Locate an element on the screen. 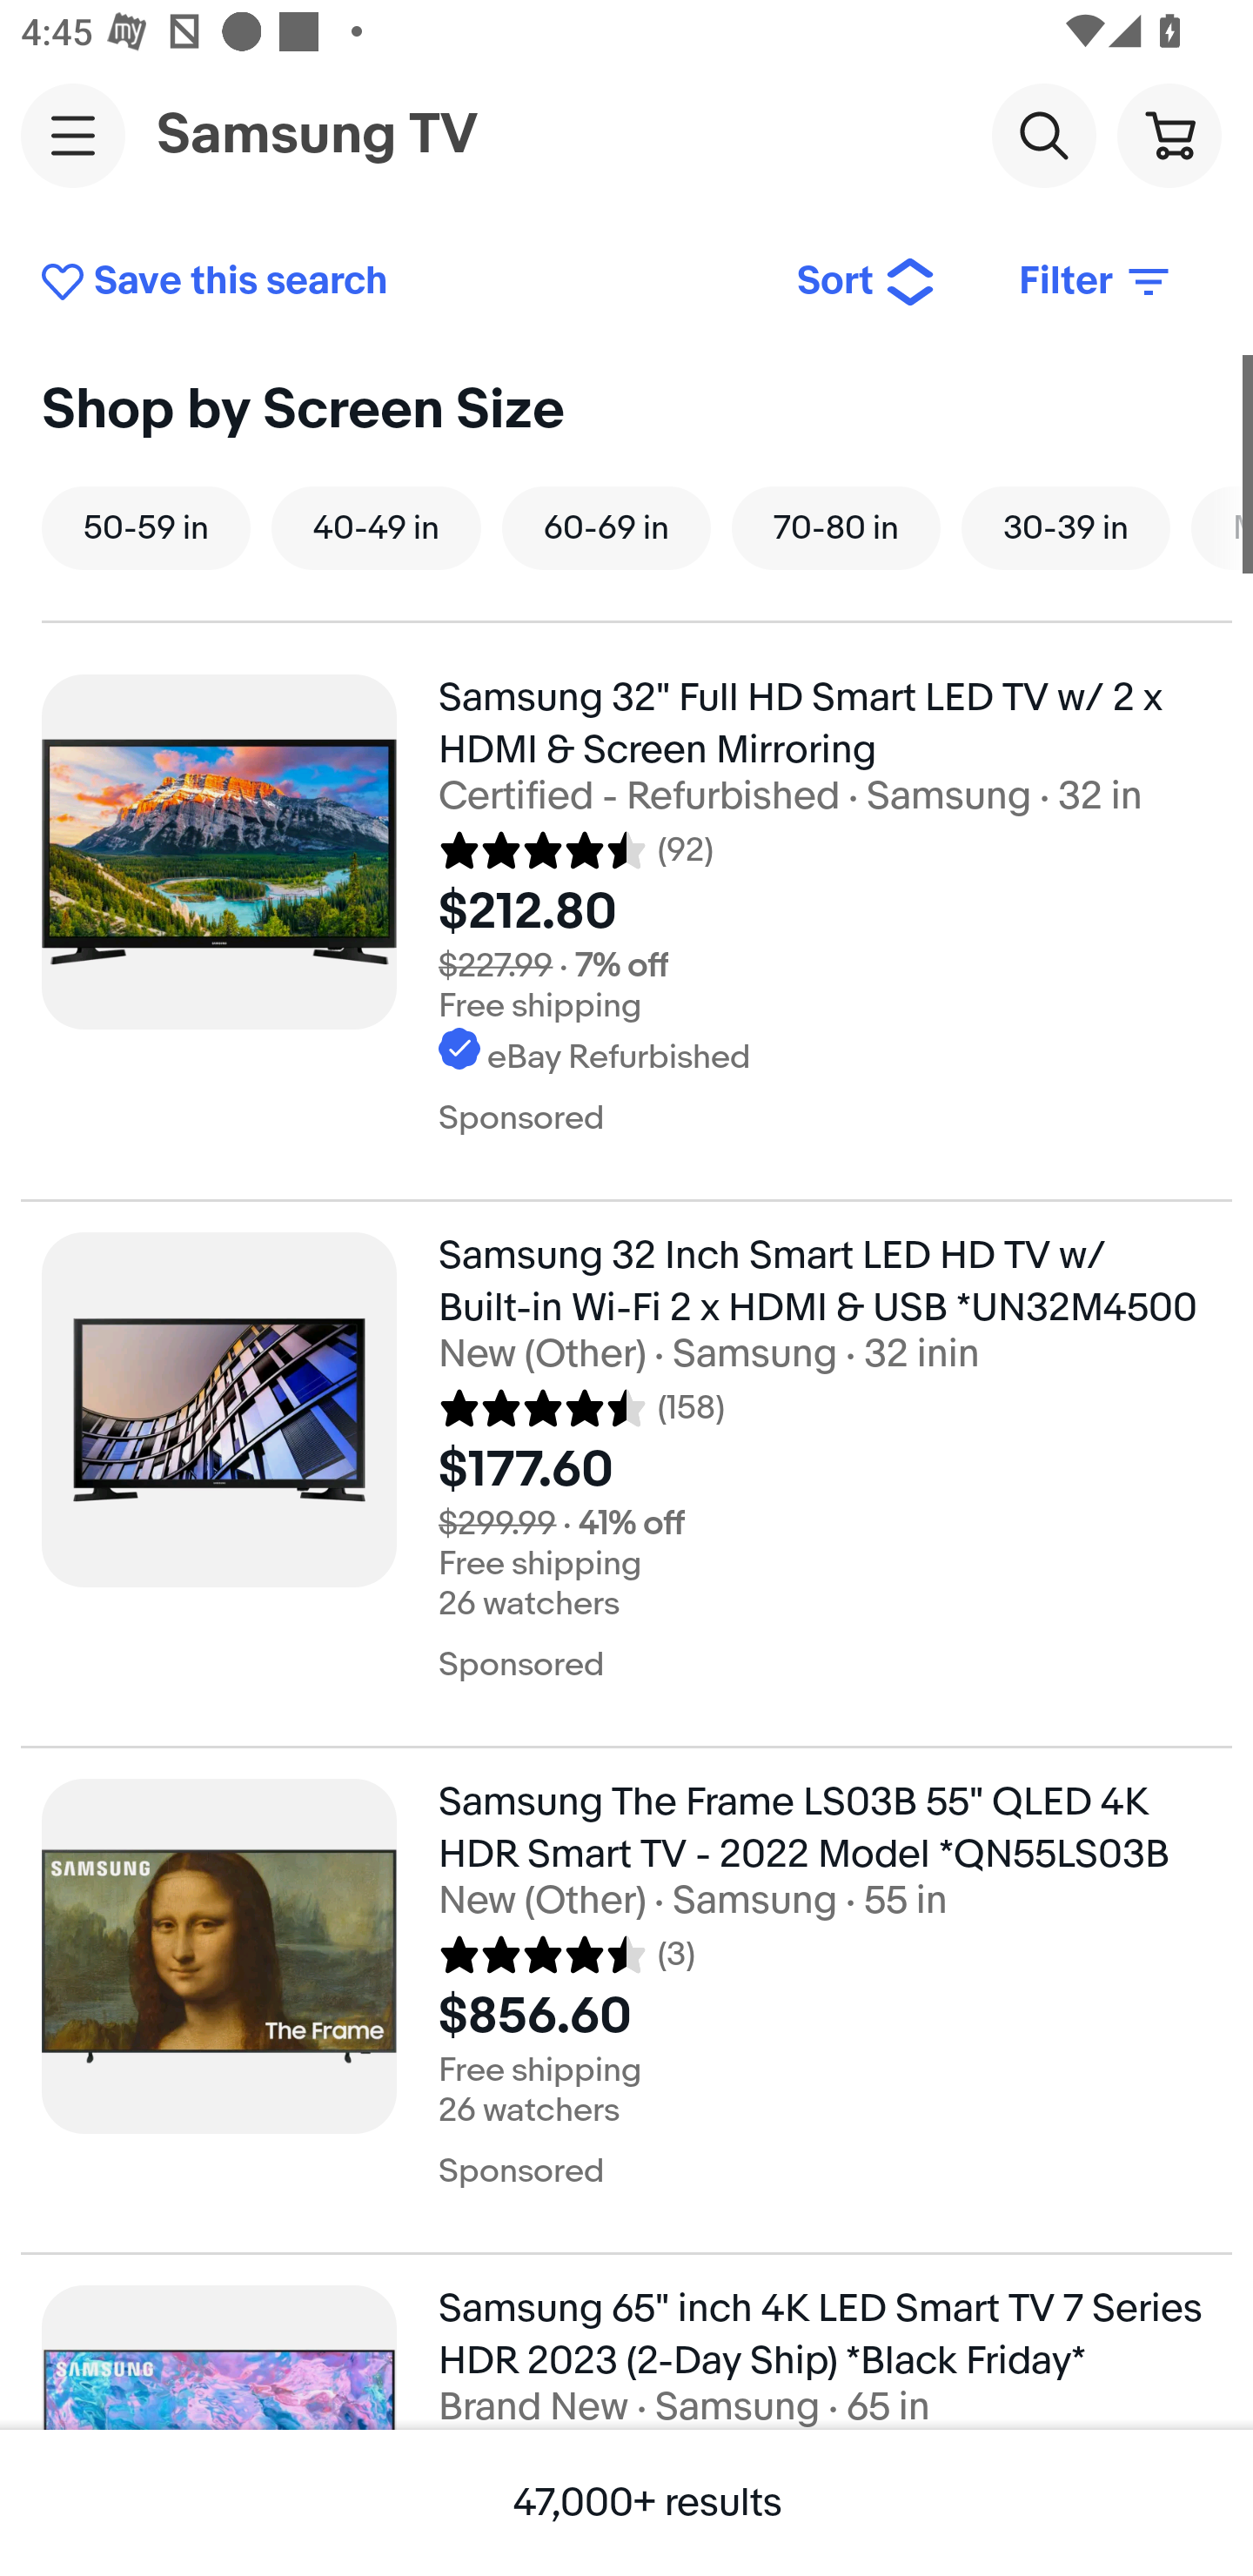 The height and width of the screenshot is (2576, 1253). 30-39 in 30-39 in, Screen Size is located at coordinates (1065, 527).